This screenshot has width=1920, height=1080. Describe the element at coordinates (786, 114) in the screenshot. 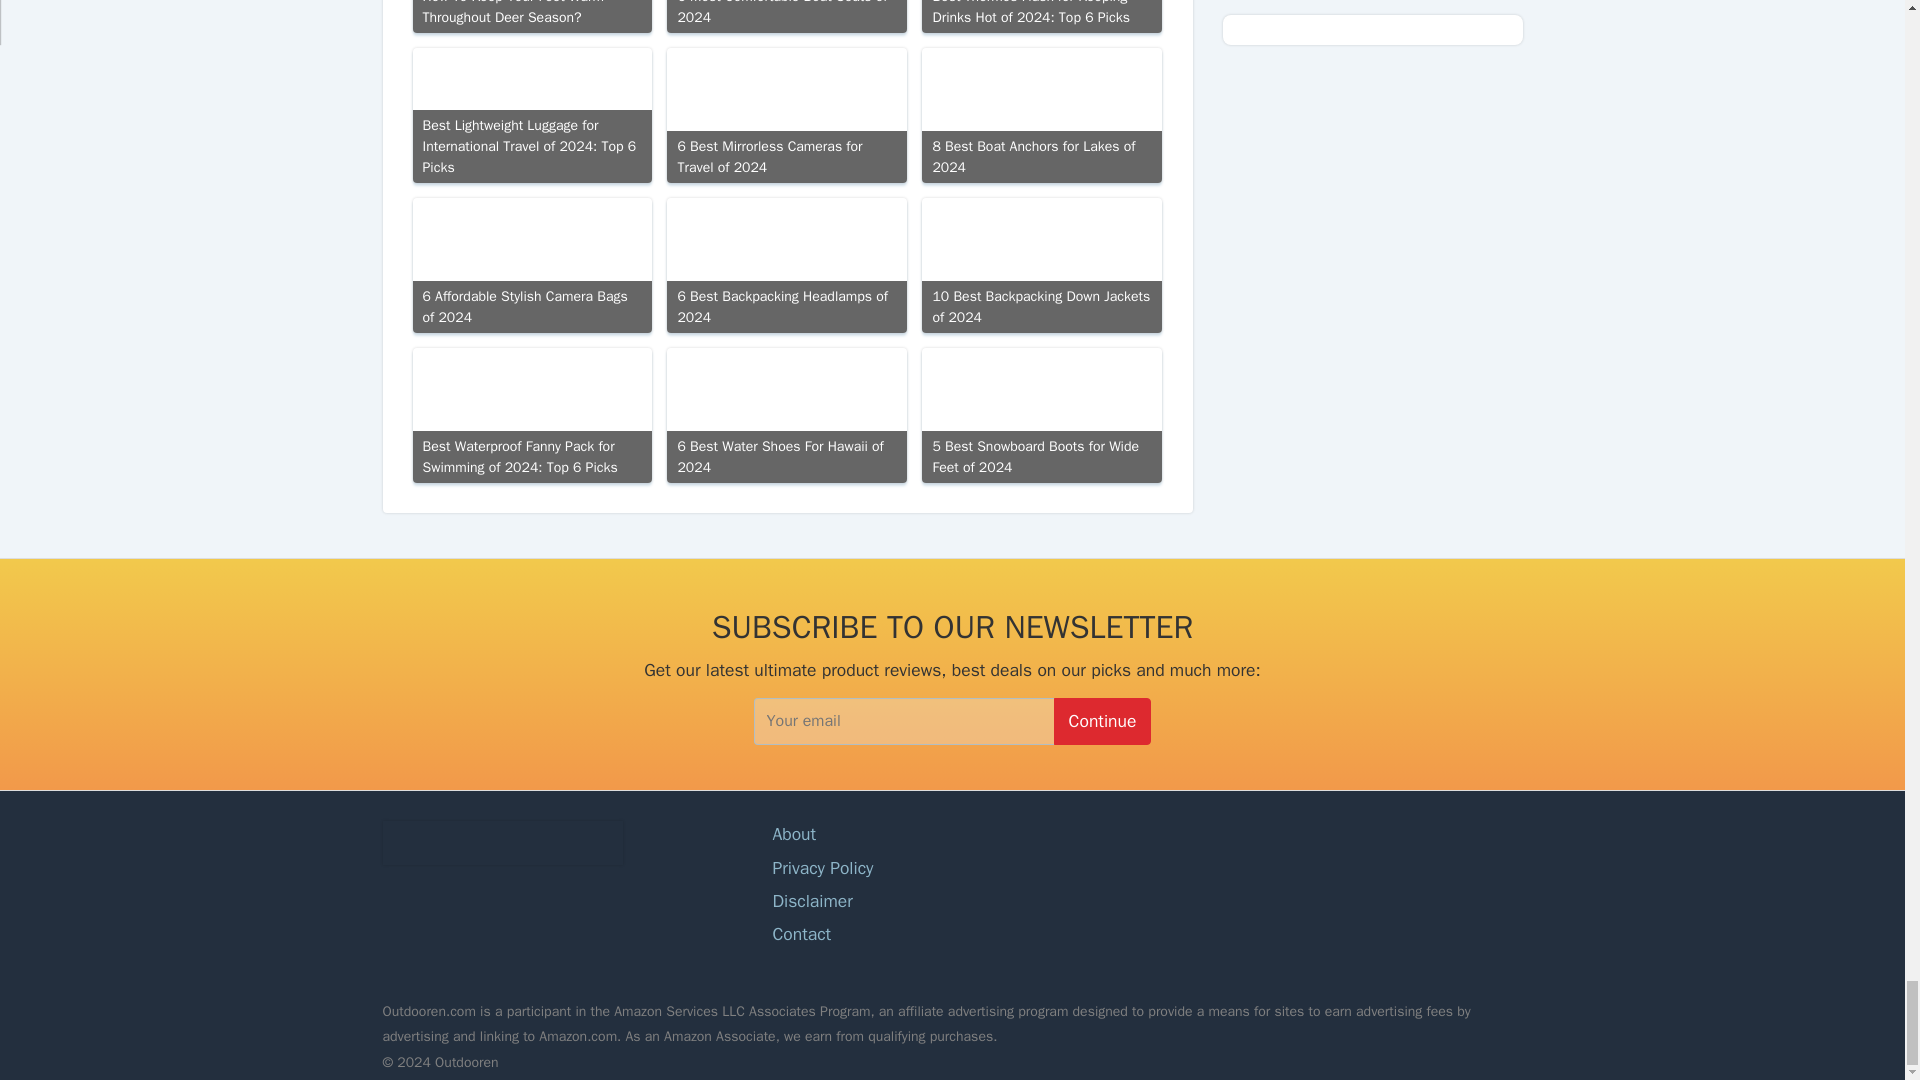

I see `6 Best Mirrorless Cameras for Travel of 2024` at that location.